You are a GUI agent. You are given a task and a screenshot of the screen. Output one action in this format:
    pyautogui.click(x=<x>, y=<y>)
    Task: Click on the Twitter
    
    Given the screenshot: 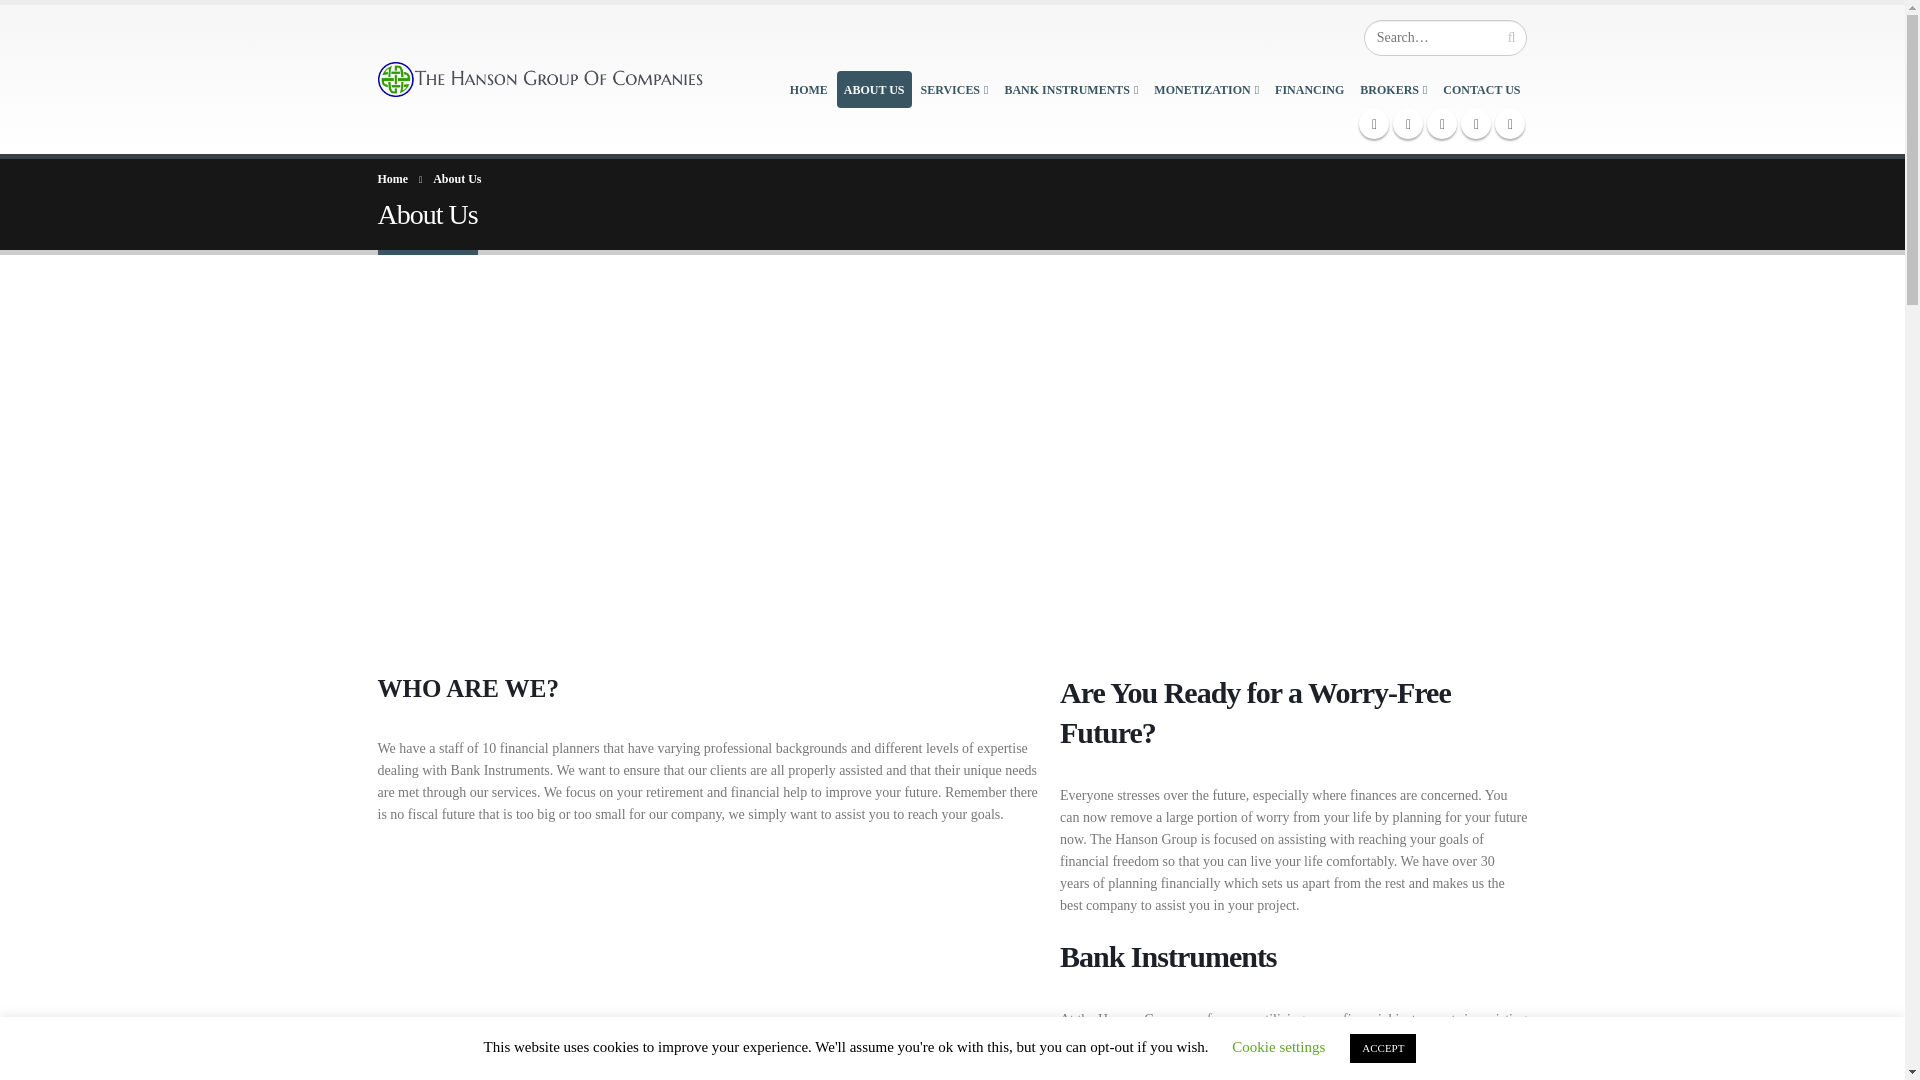 What is the action you would take?
    pyautogui.click(x=1408, y=124)
    